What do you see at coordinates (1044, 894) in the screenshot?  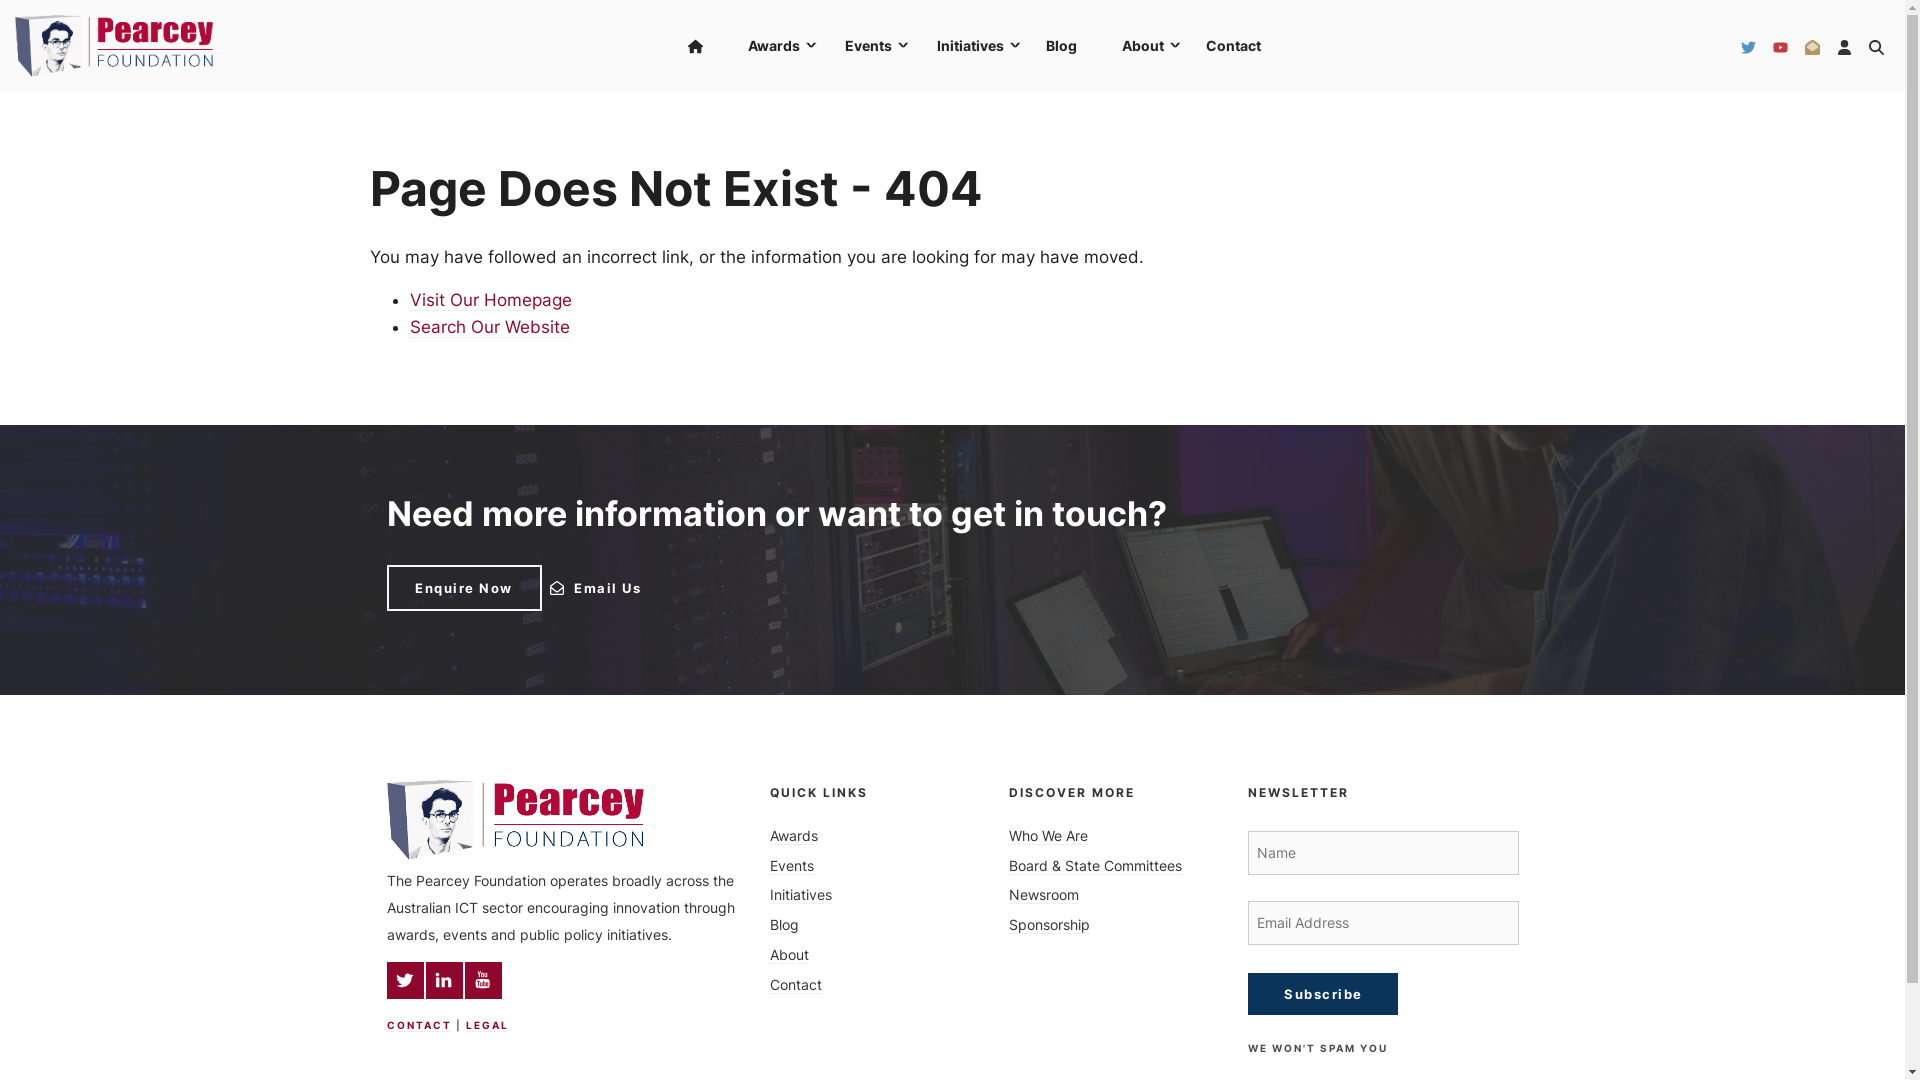 I see `Newsroom` at bounding box center [1044, 894].